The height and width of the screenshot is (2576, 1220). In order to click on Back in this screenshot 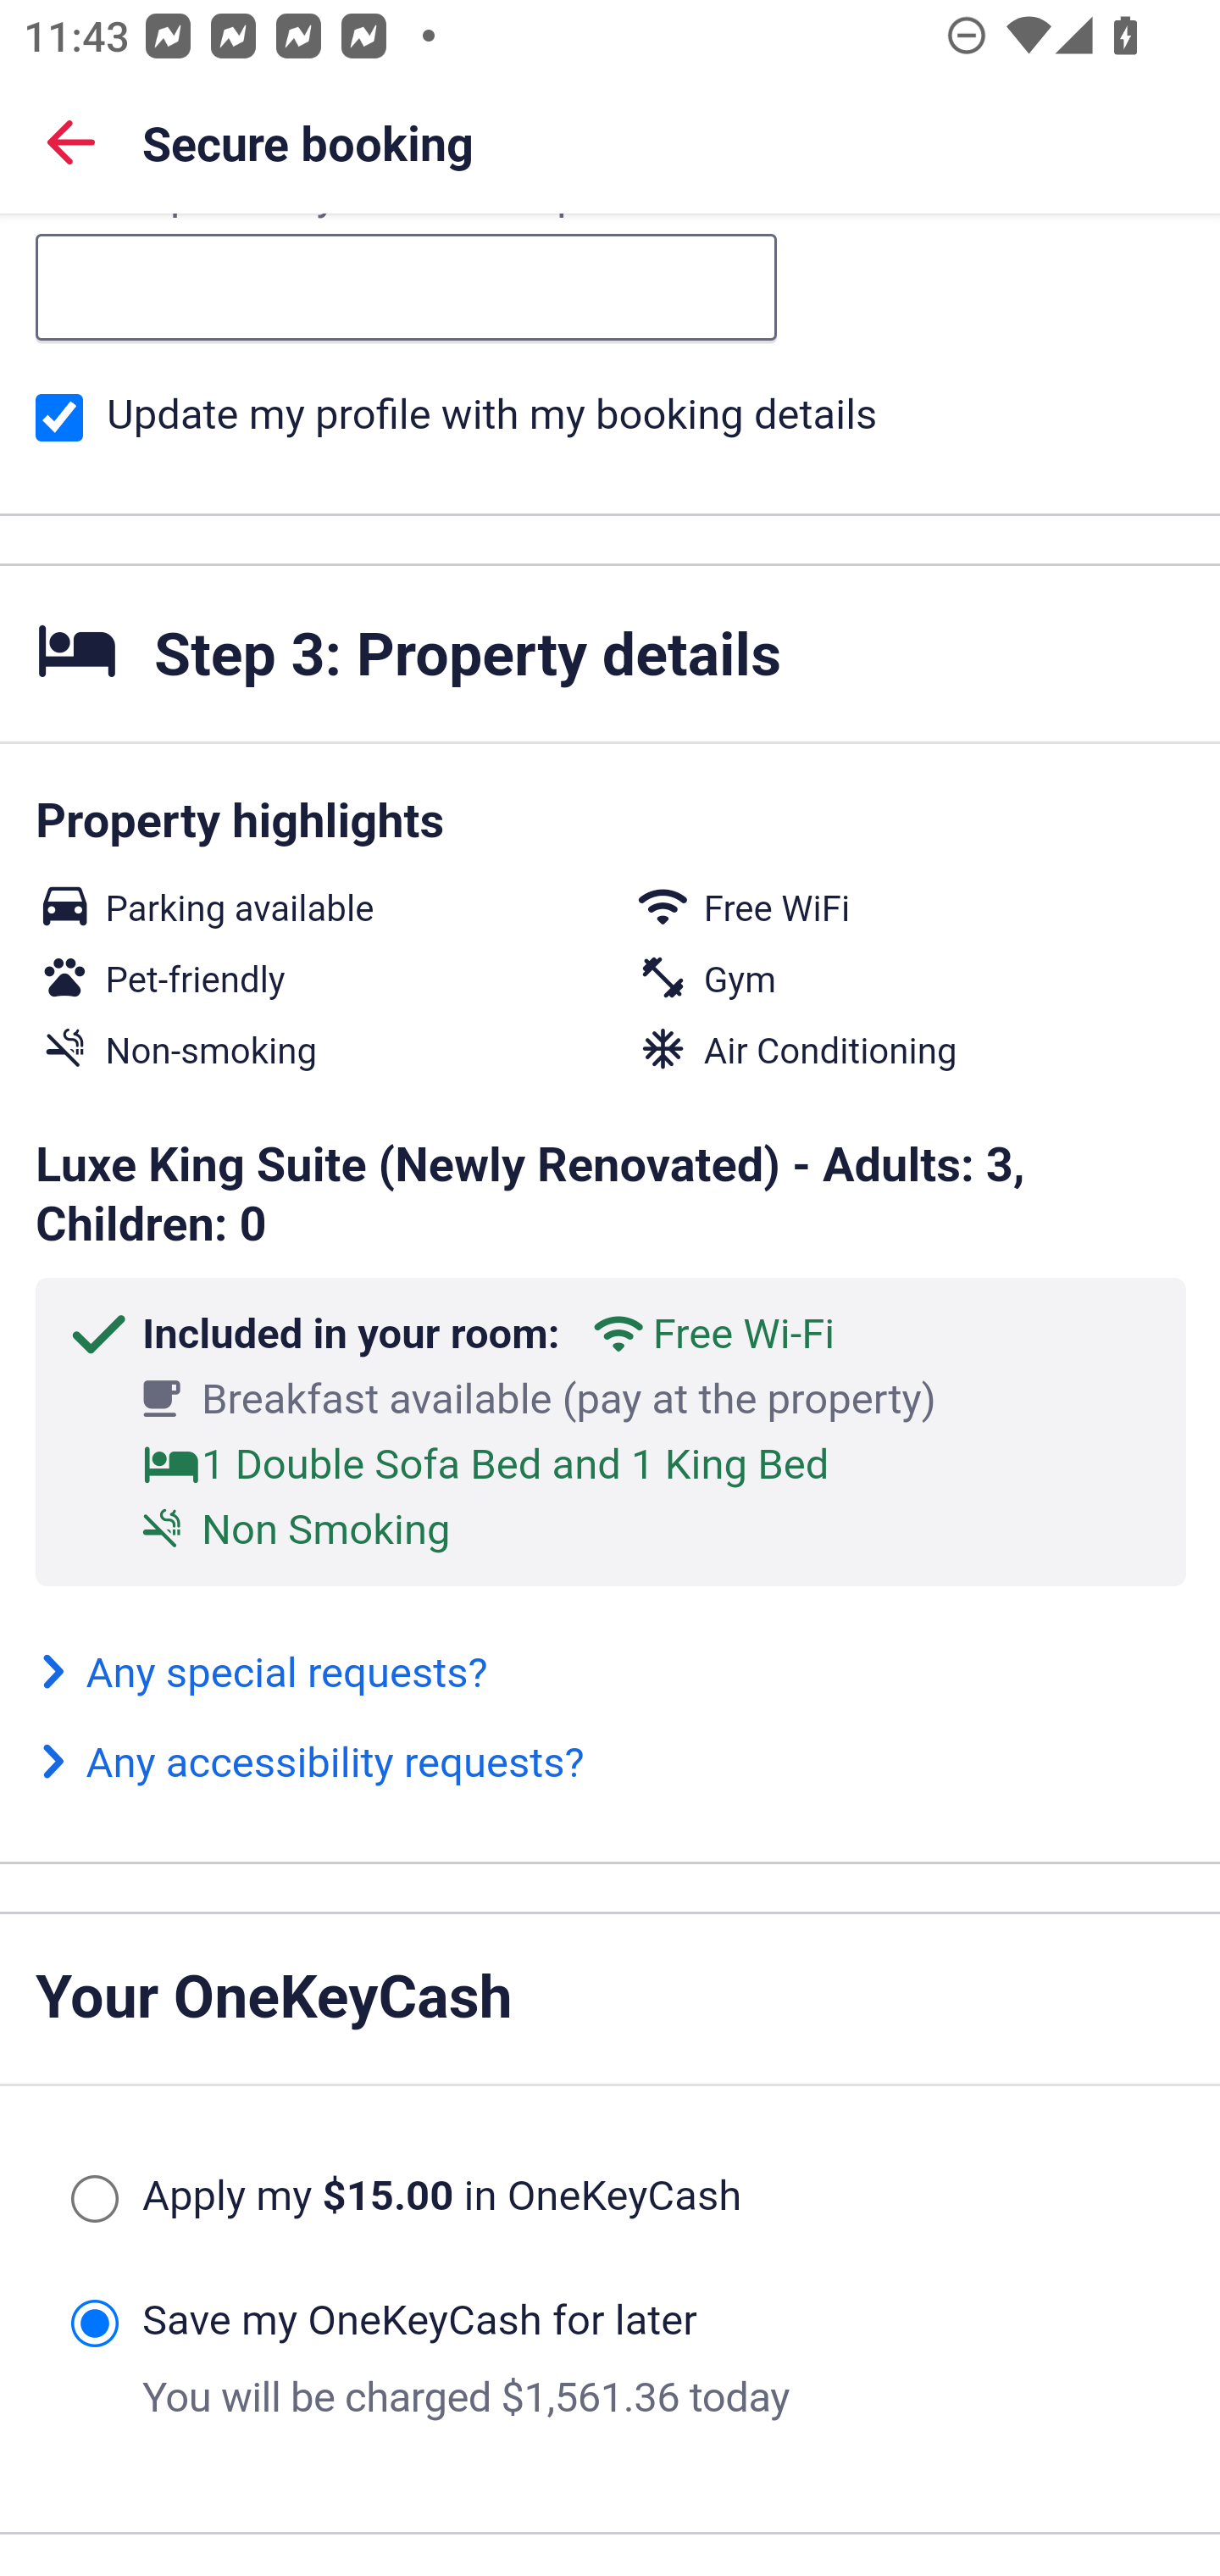, I will do `click(71, 141)`.